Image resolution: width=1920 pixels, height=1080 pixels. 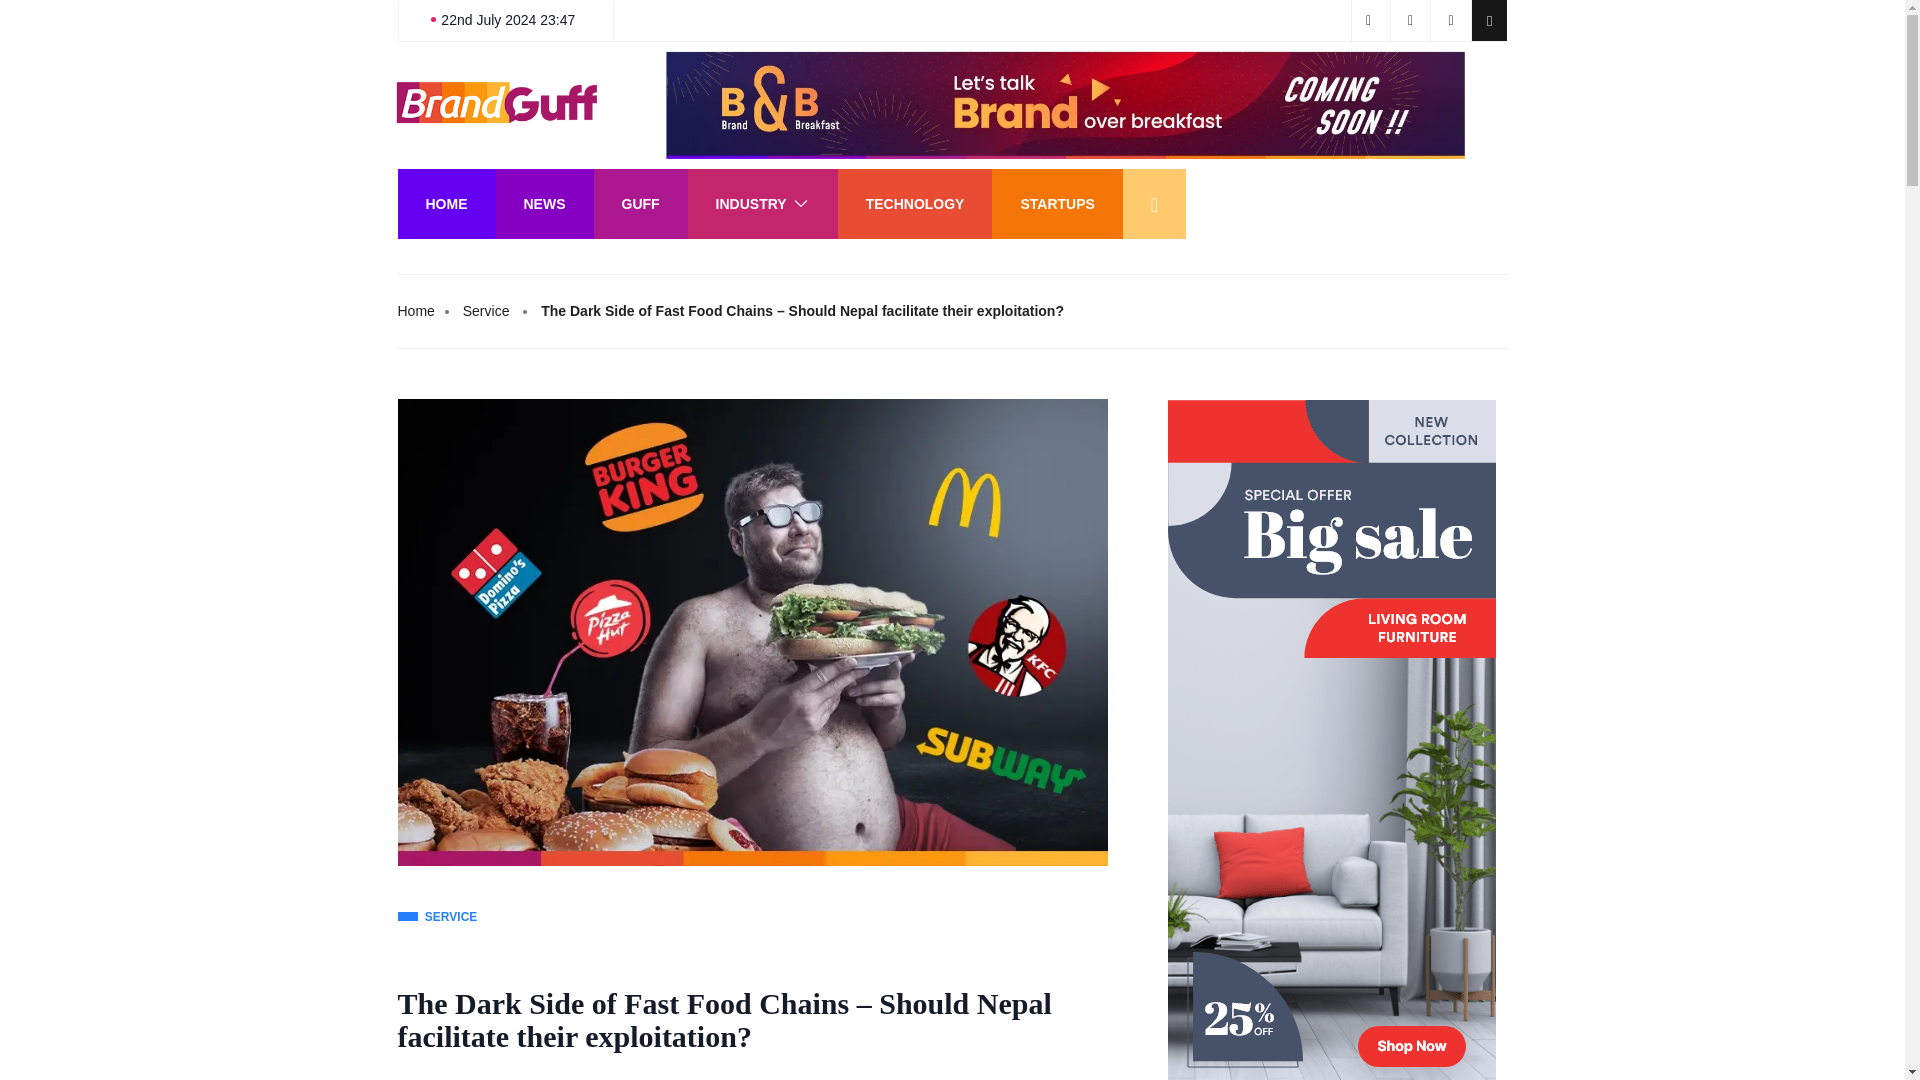 I want to click on SERVICE, so click(x=438, y=918).